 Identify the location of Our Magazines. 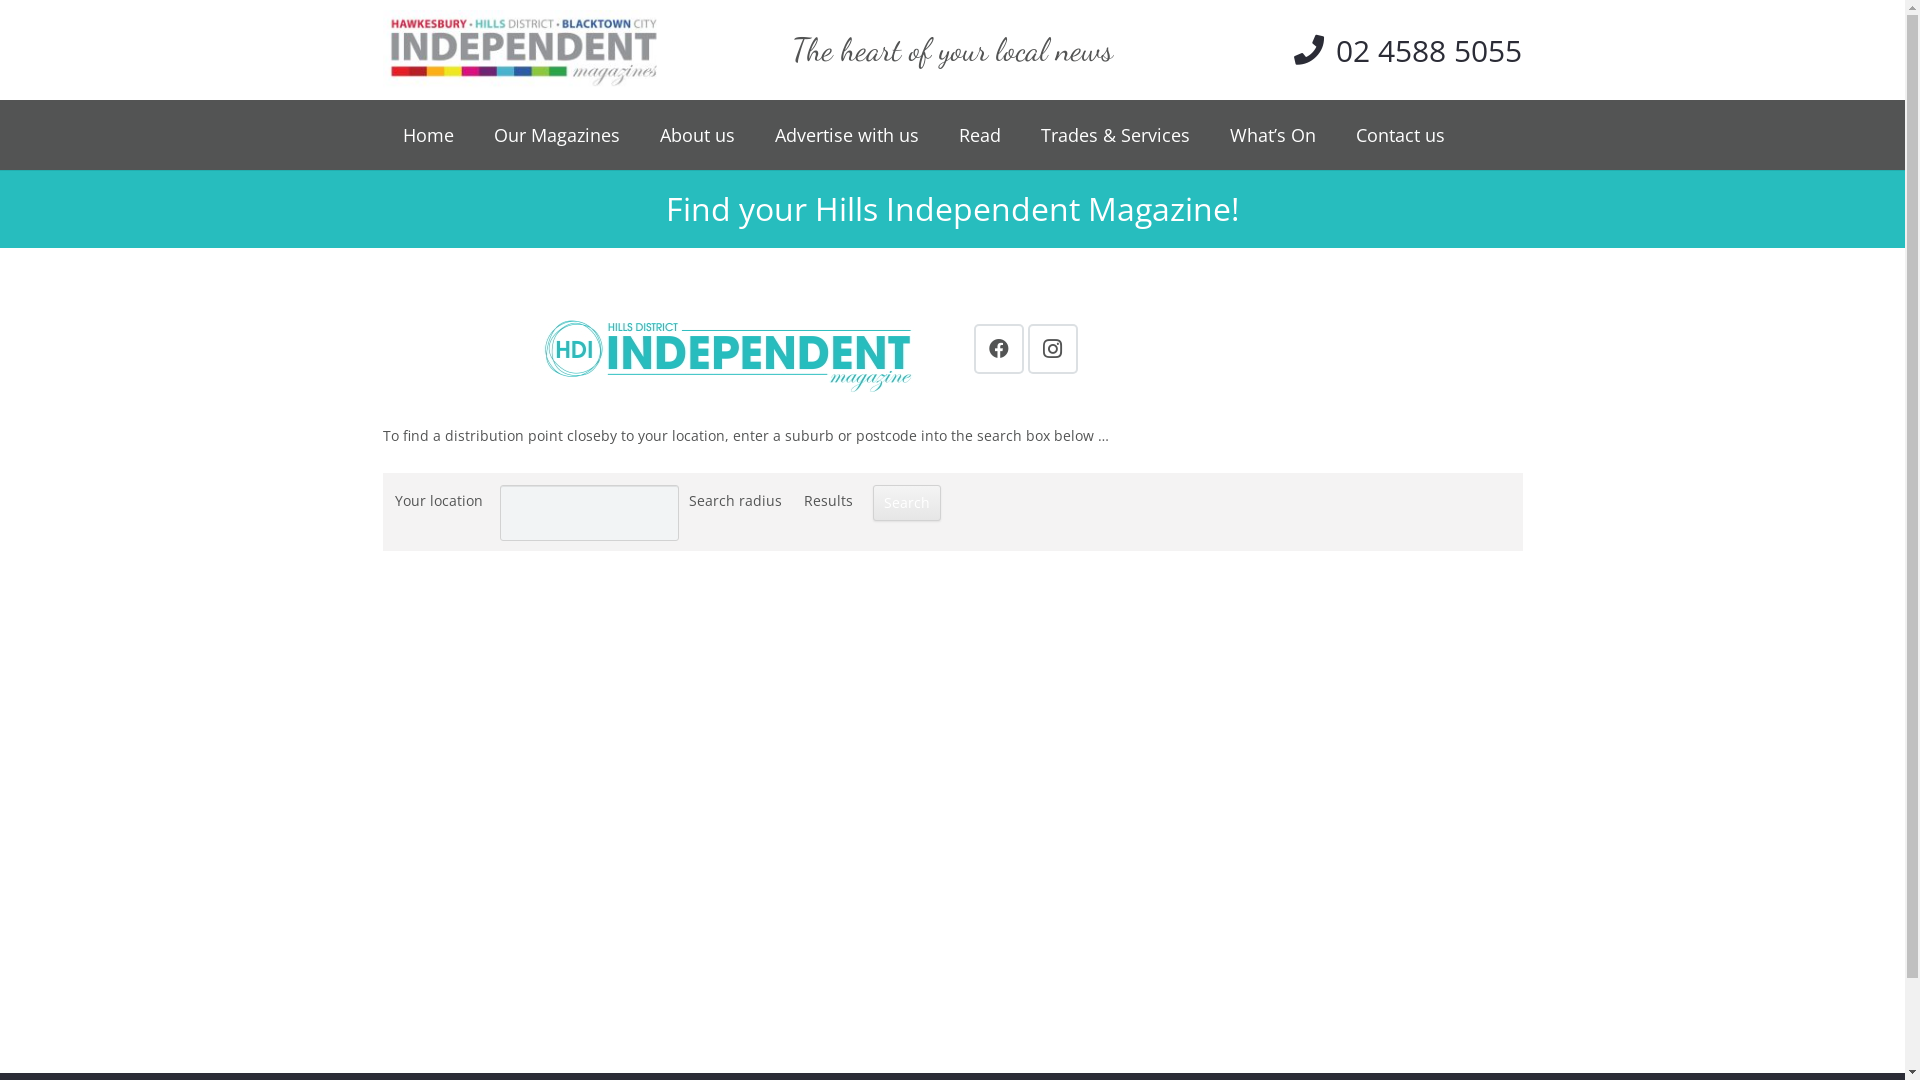
(557, 135).